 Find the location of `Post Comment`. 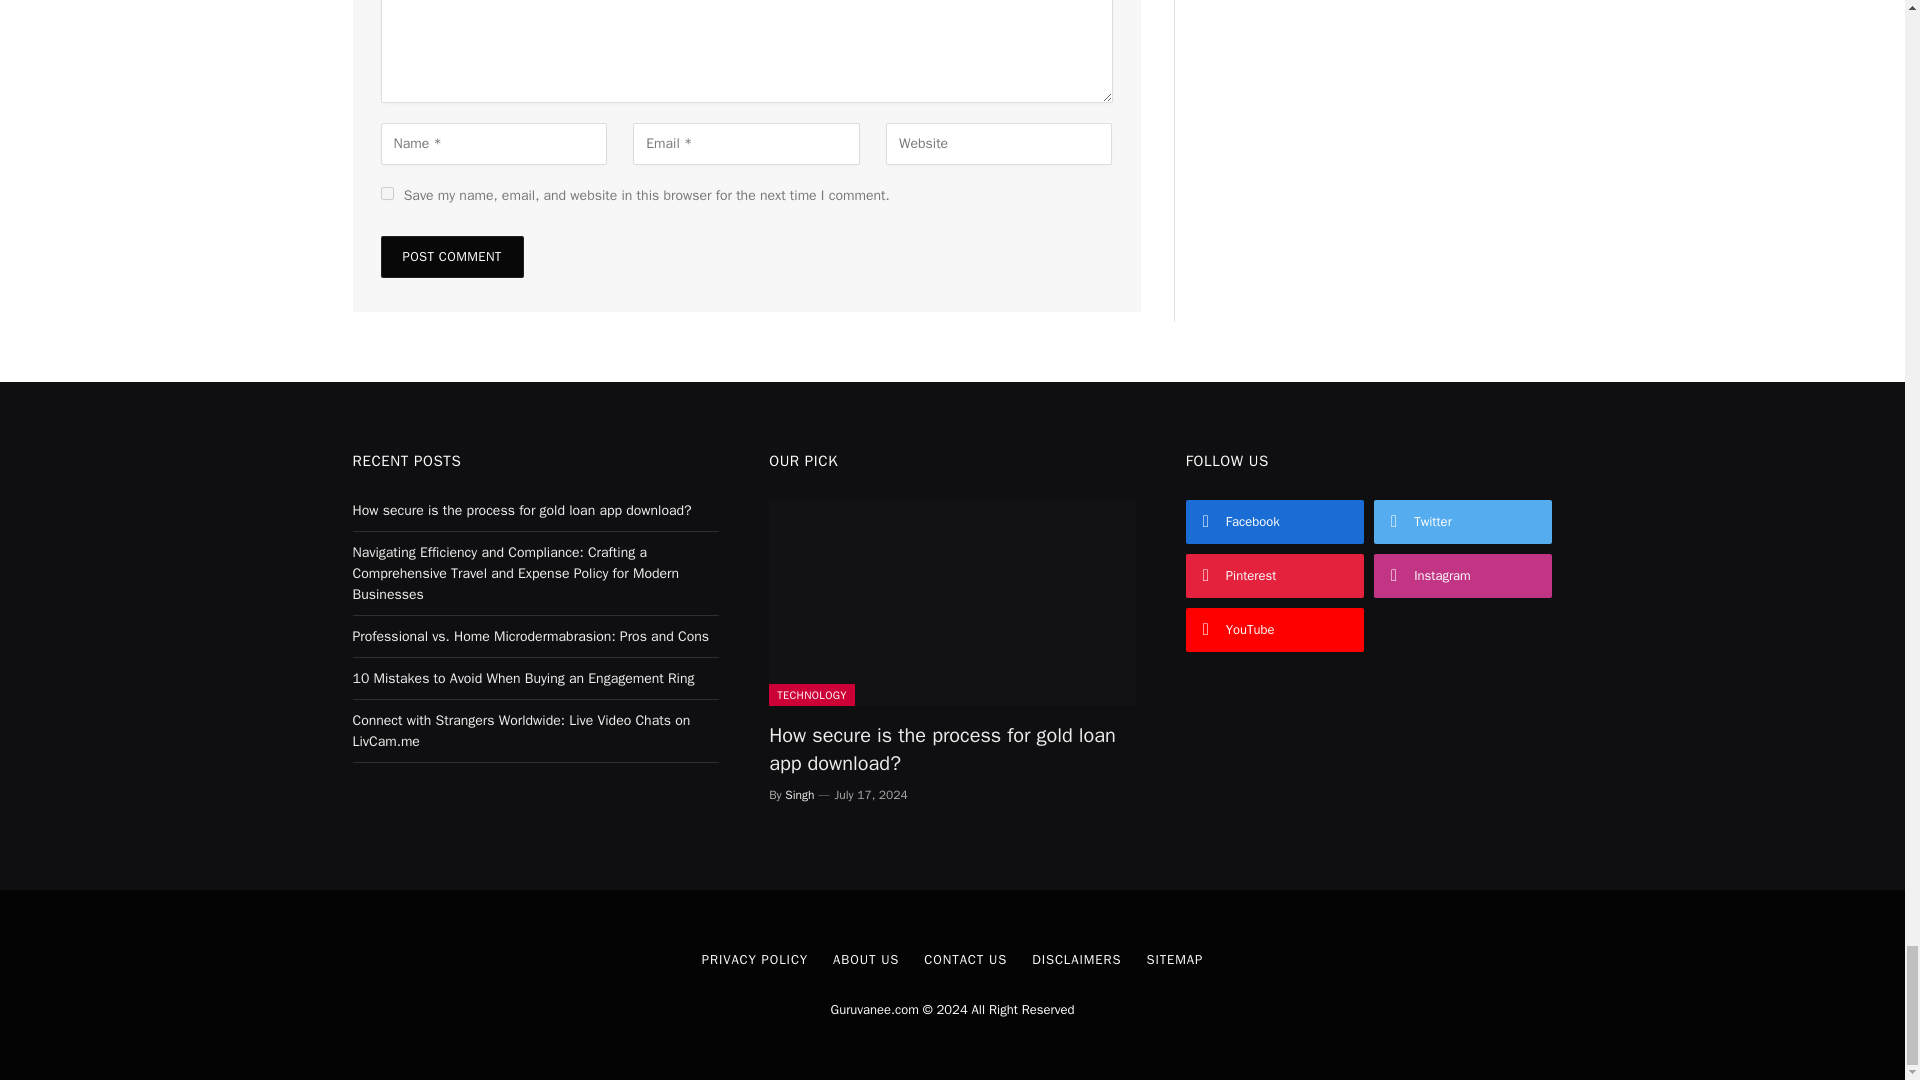

Post Comment is located at coordinates (451, 256).